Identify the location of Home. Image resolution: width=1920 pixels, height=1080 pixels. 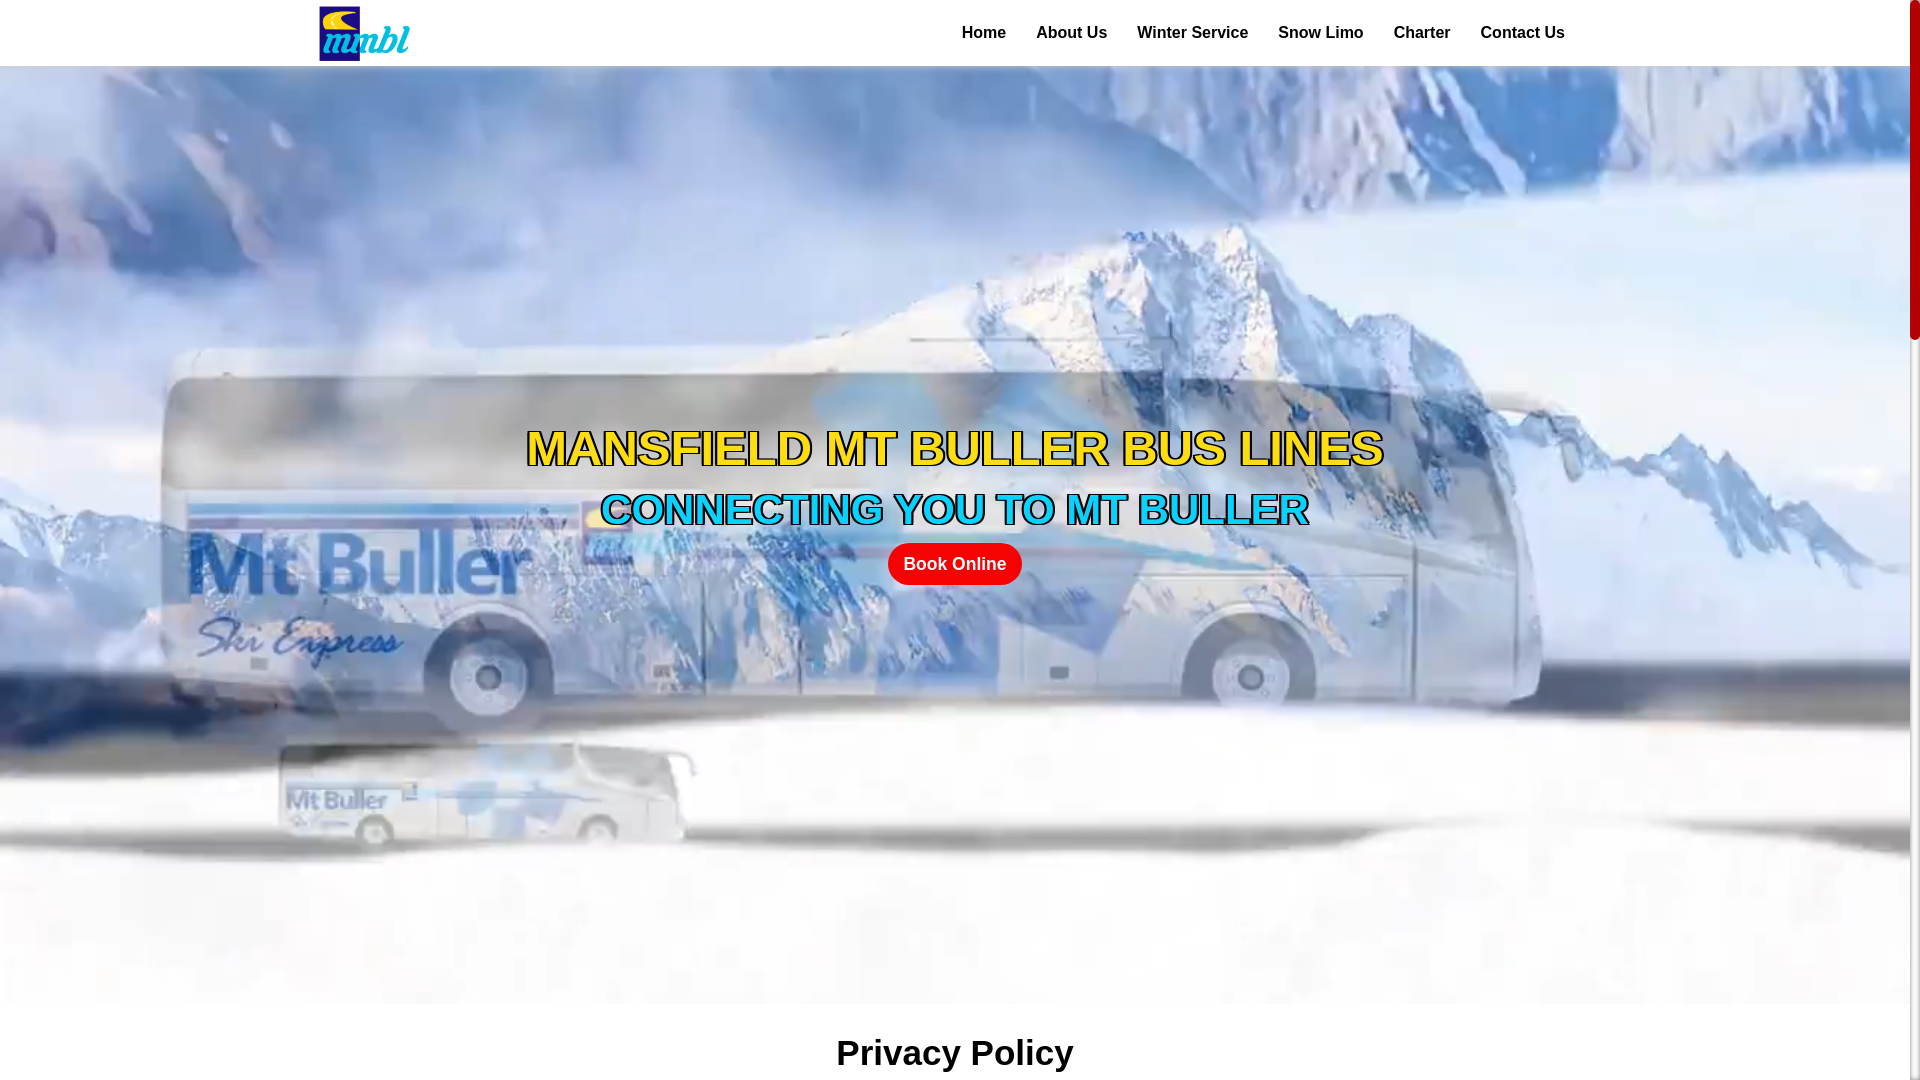
(984, 33).